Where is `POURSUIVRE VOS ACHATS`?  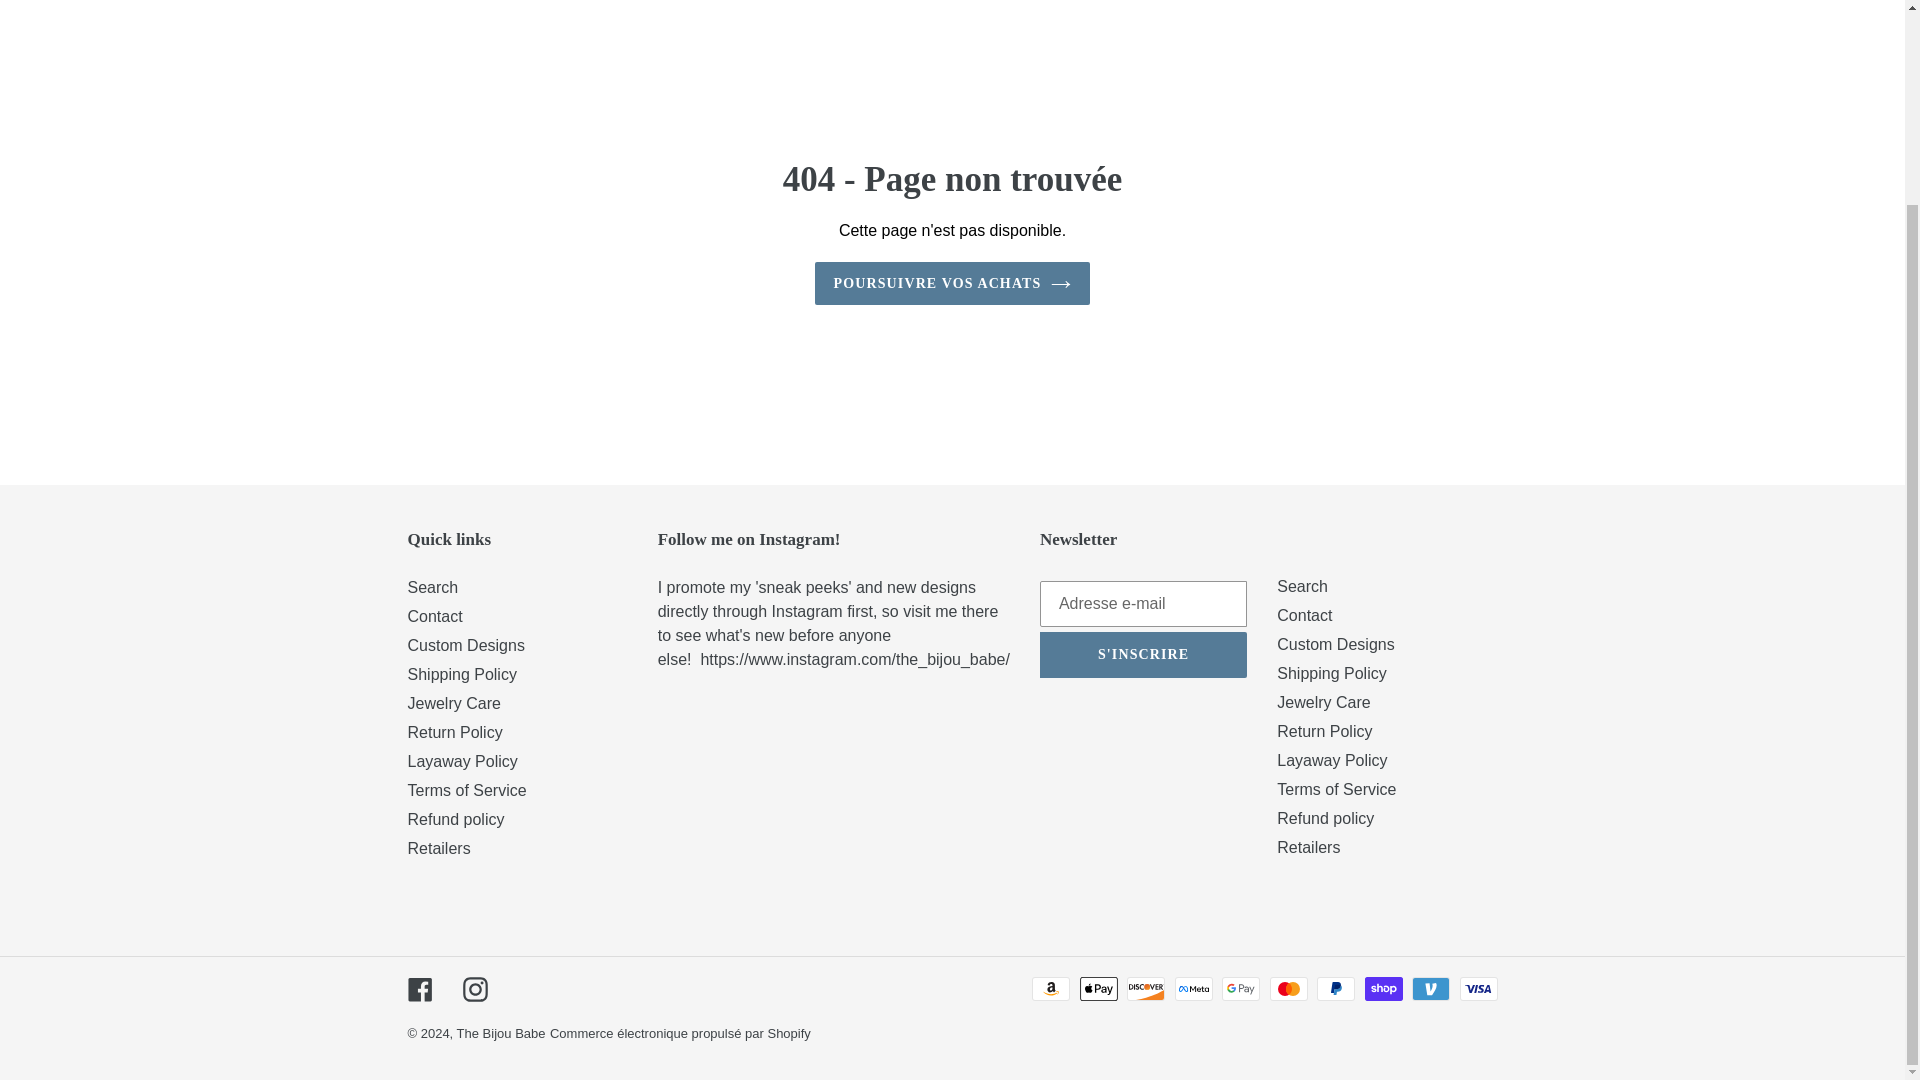 POURSUIVRE VOS ACHATS is located at coordinates (952, 283).